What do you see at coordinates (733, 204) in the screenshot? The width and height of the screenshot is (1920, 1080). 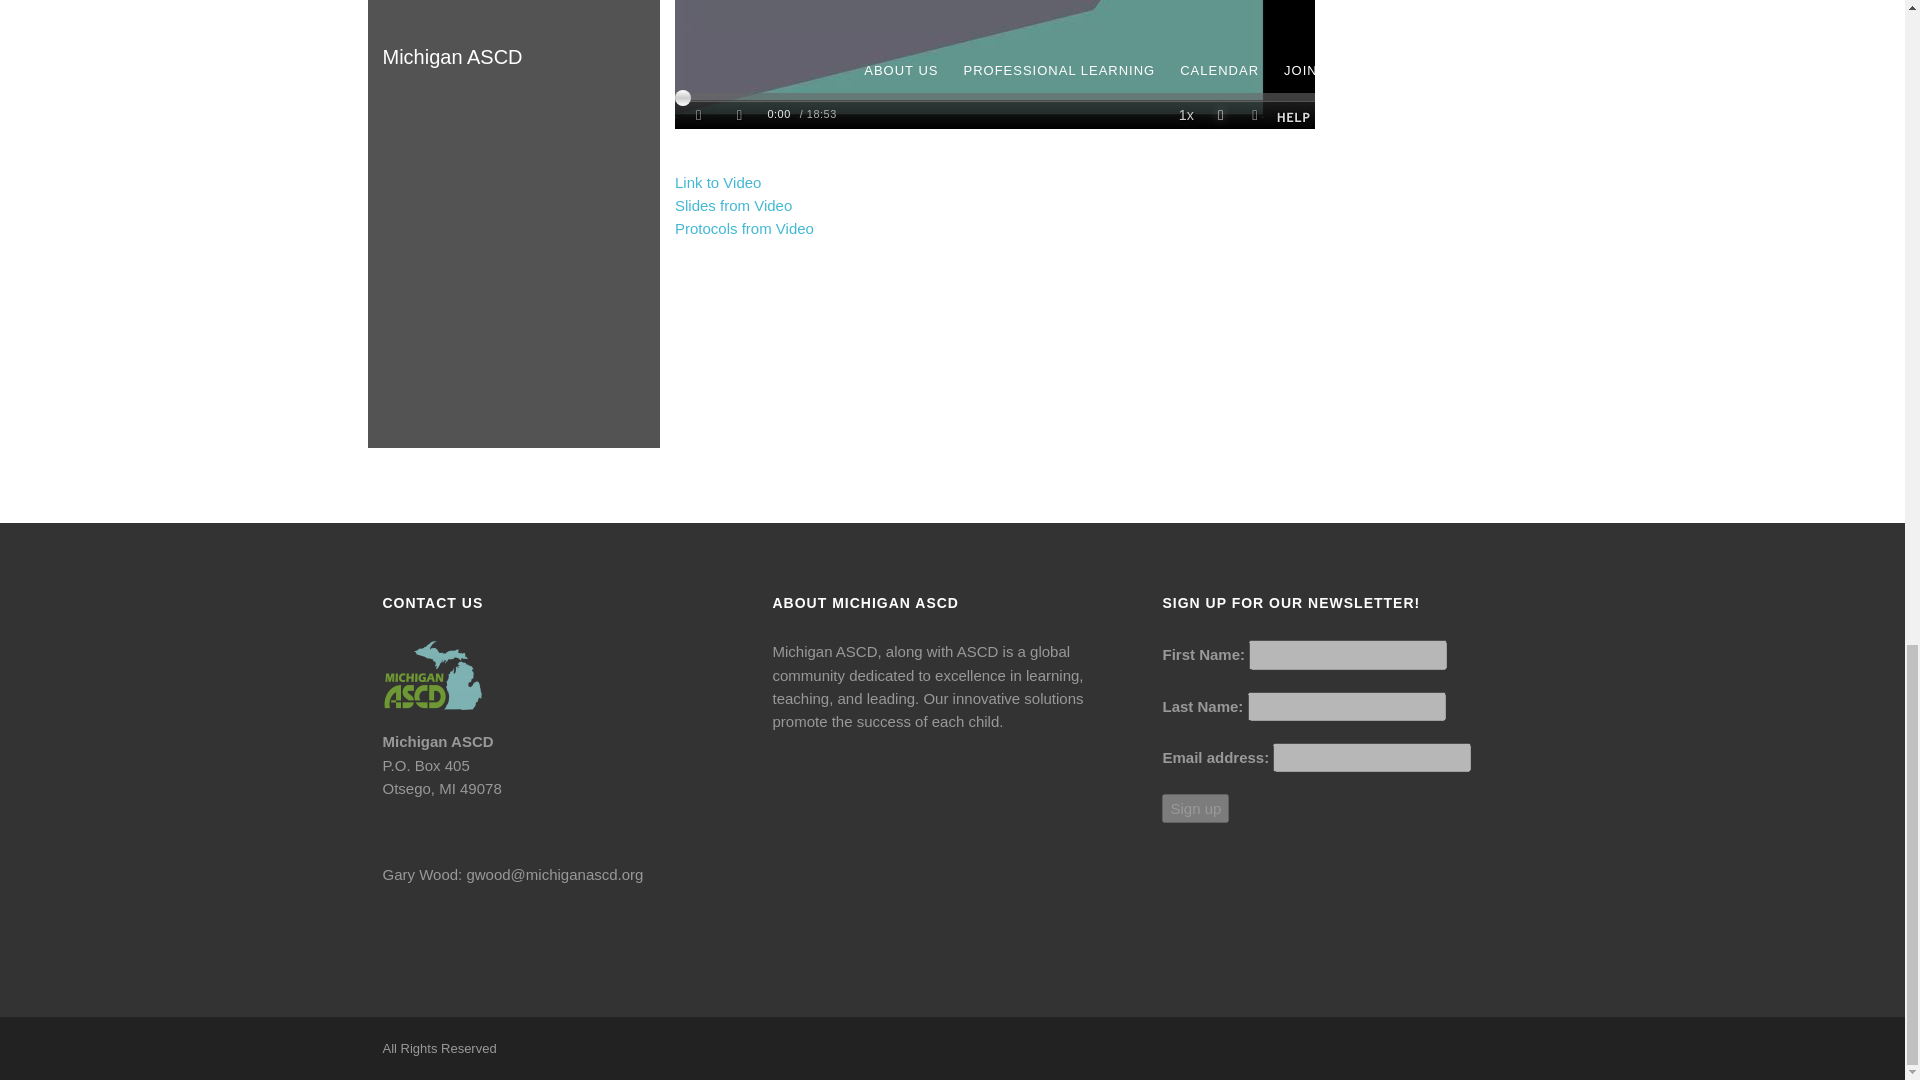 I see `Slides from Video` at bounding box center [733, 204].